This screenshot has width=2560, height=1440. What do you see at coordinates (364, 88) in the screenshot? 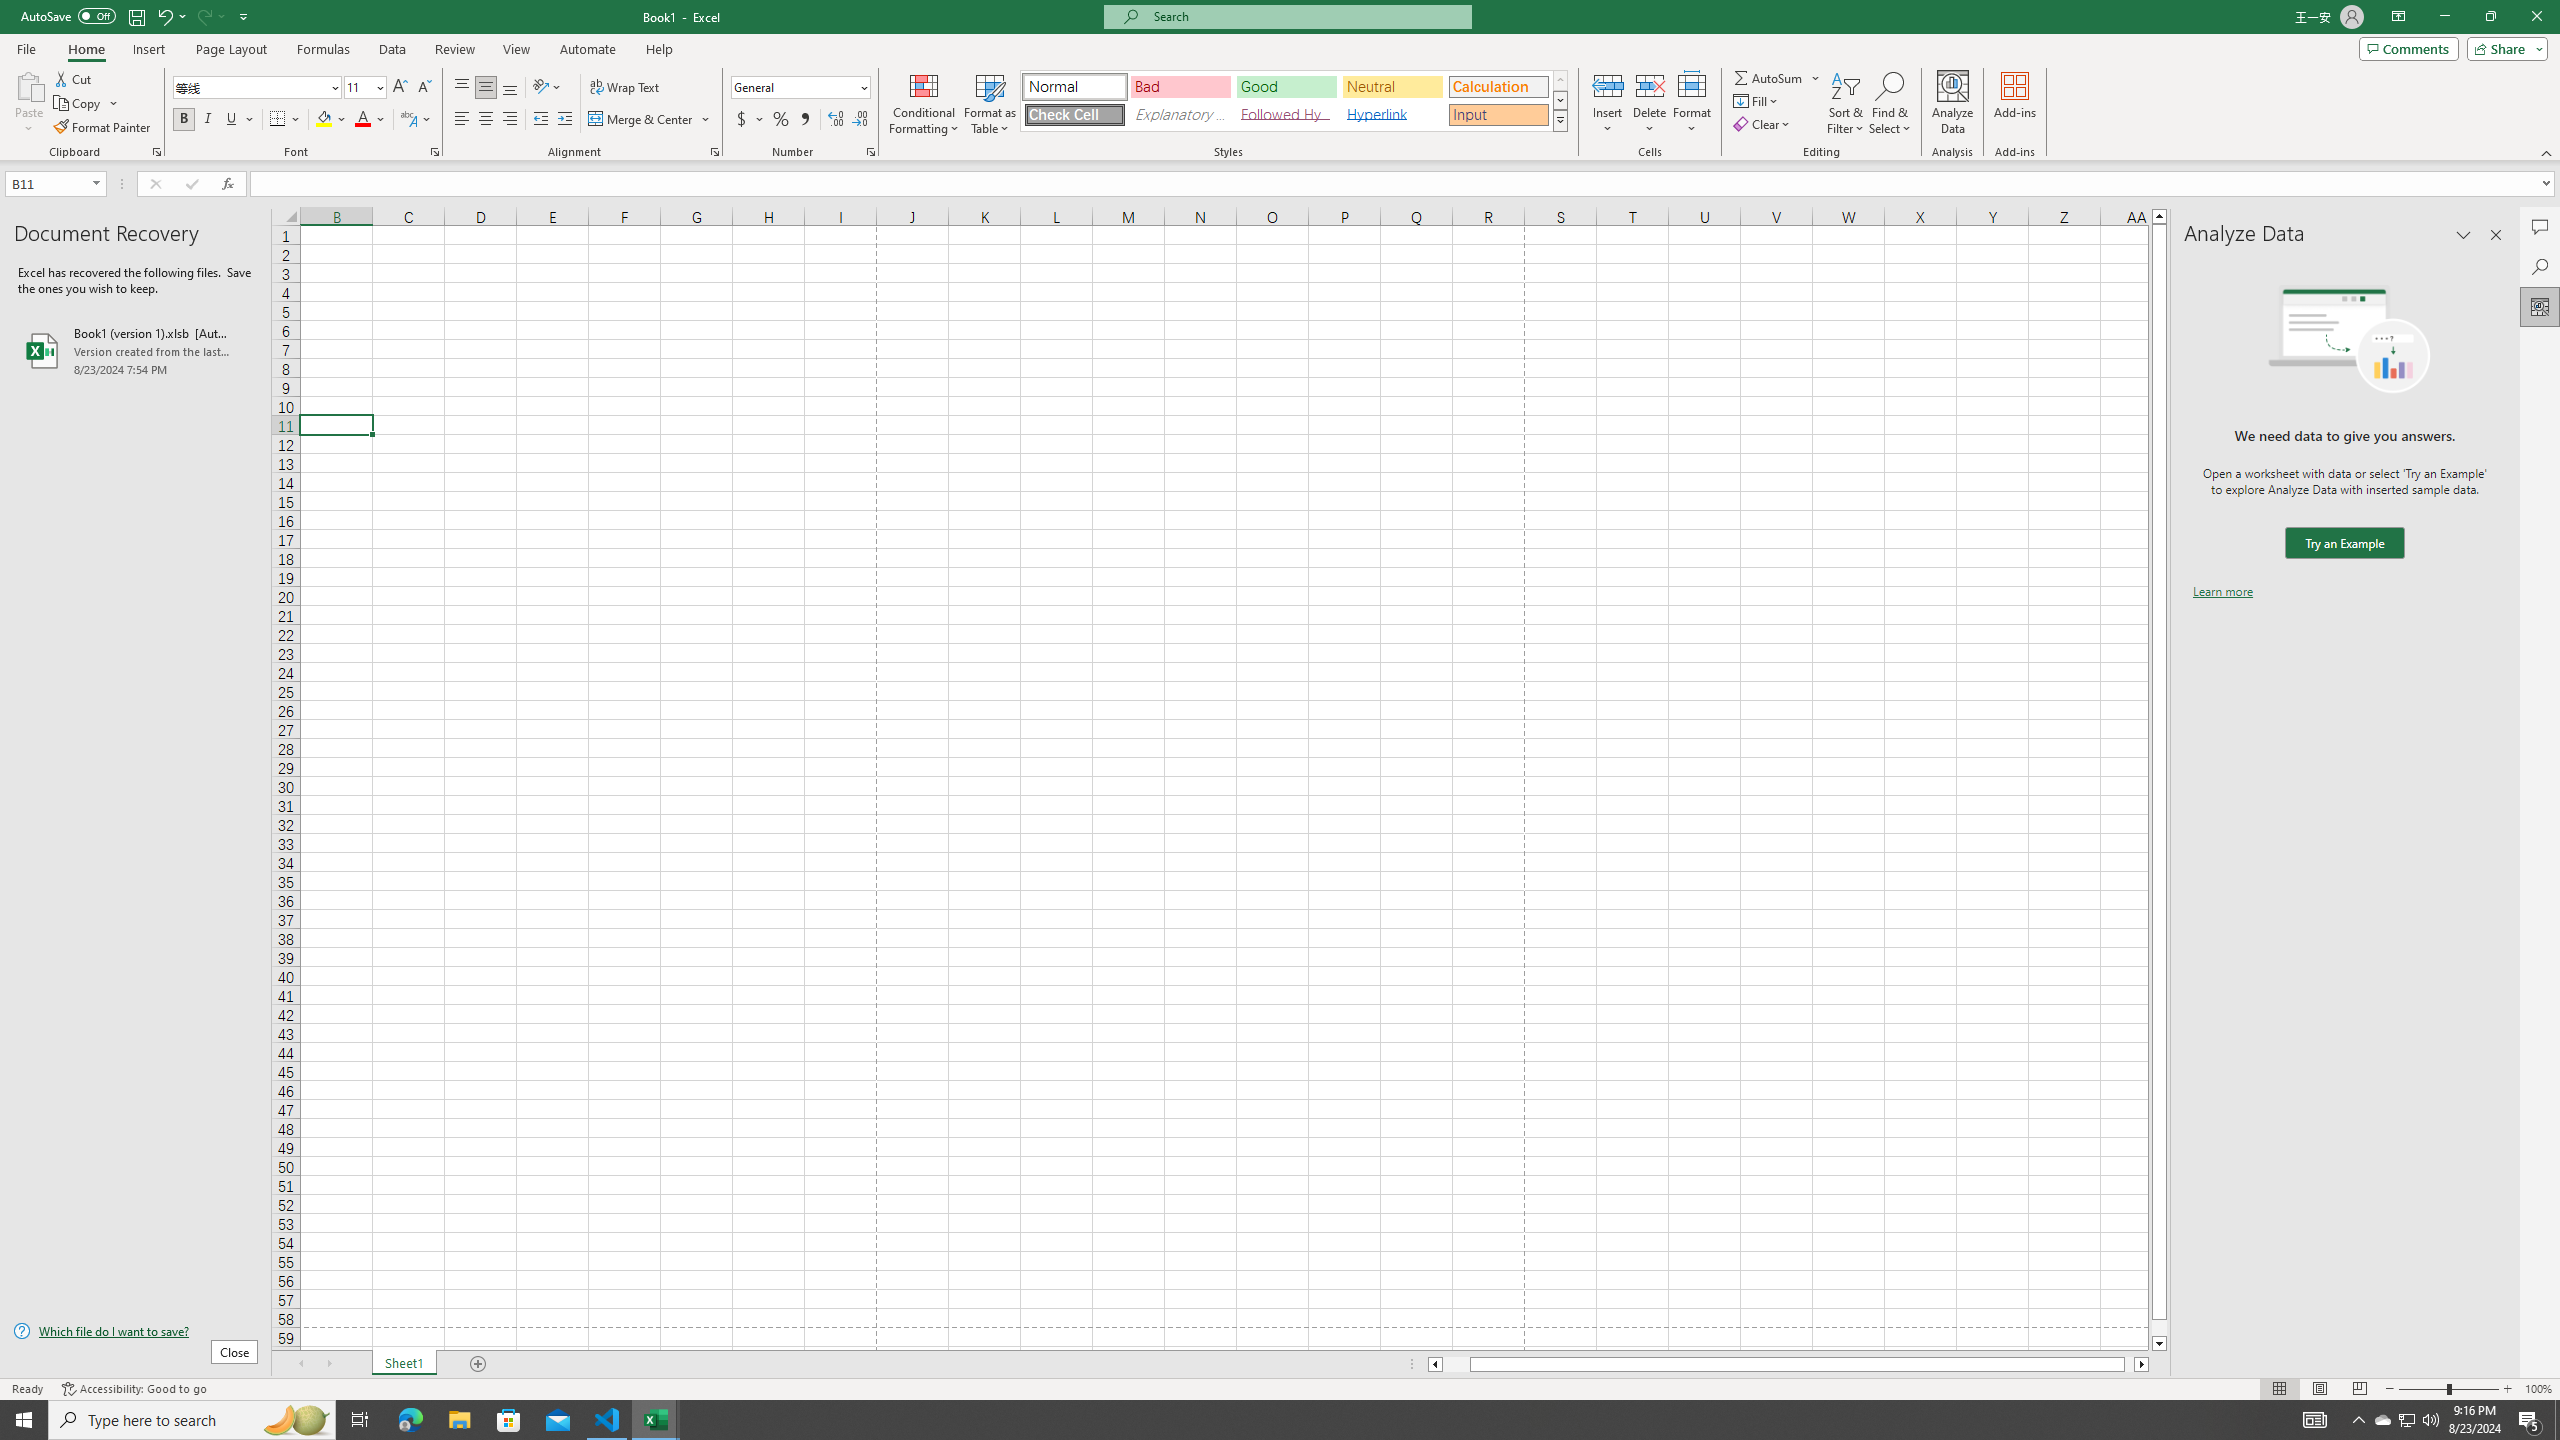
I see `Font Size` at bounding box center [364, 88].